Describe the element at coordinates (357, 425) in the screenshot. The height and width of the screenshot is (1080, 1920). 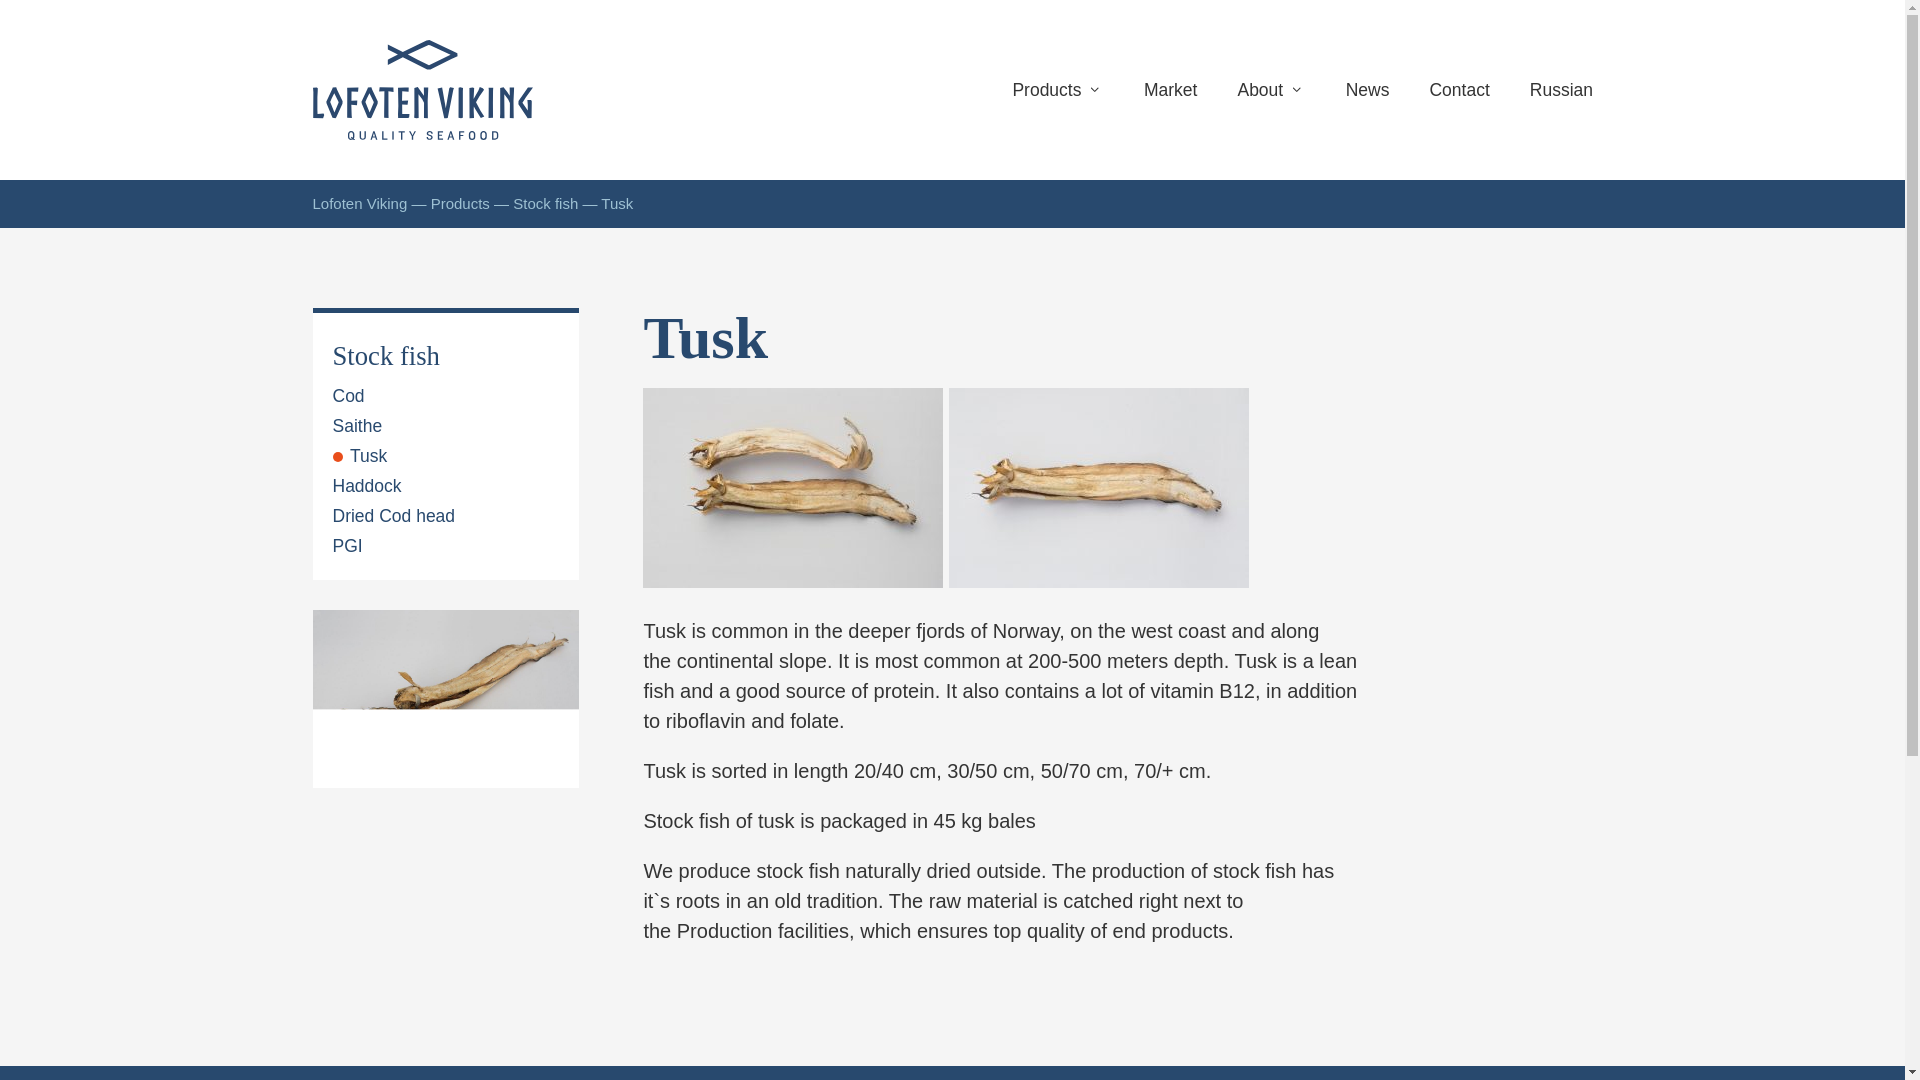
I see `Saithe` at that location.